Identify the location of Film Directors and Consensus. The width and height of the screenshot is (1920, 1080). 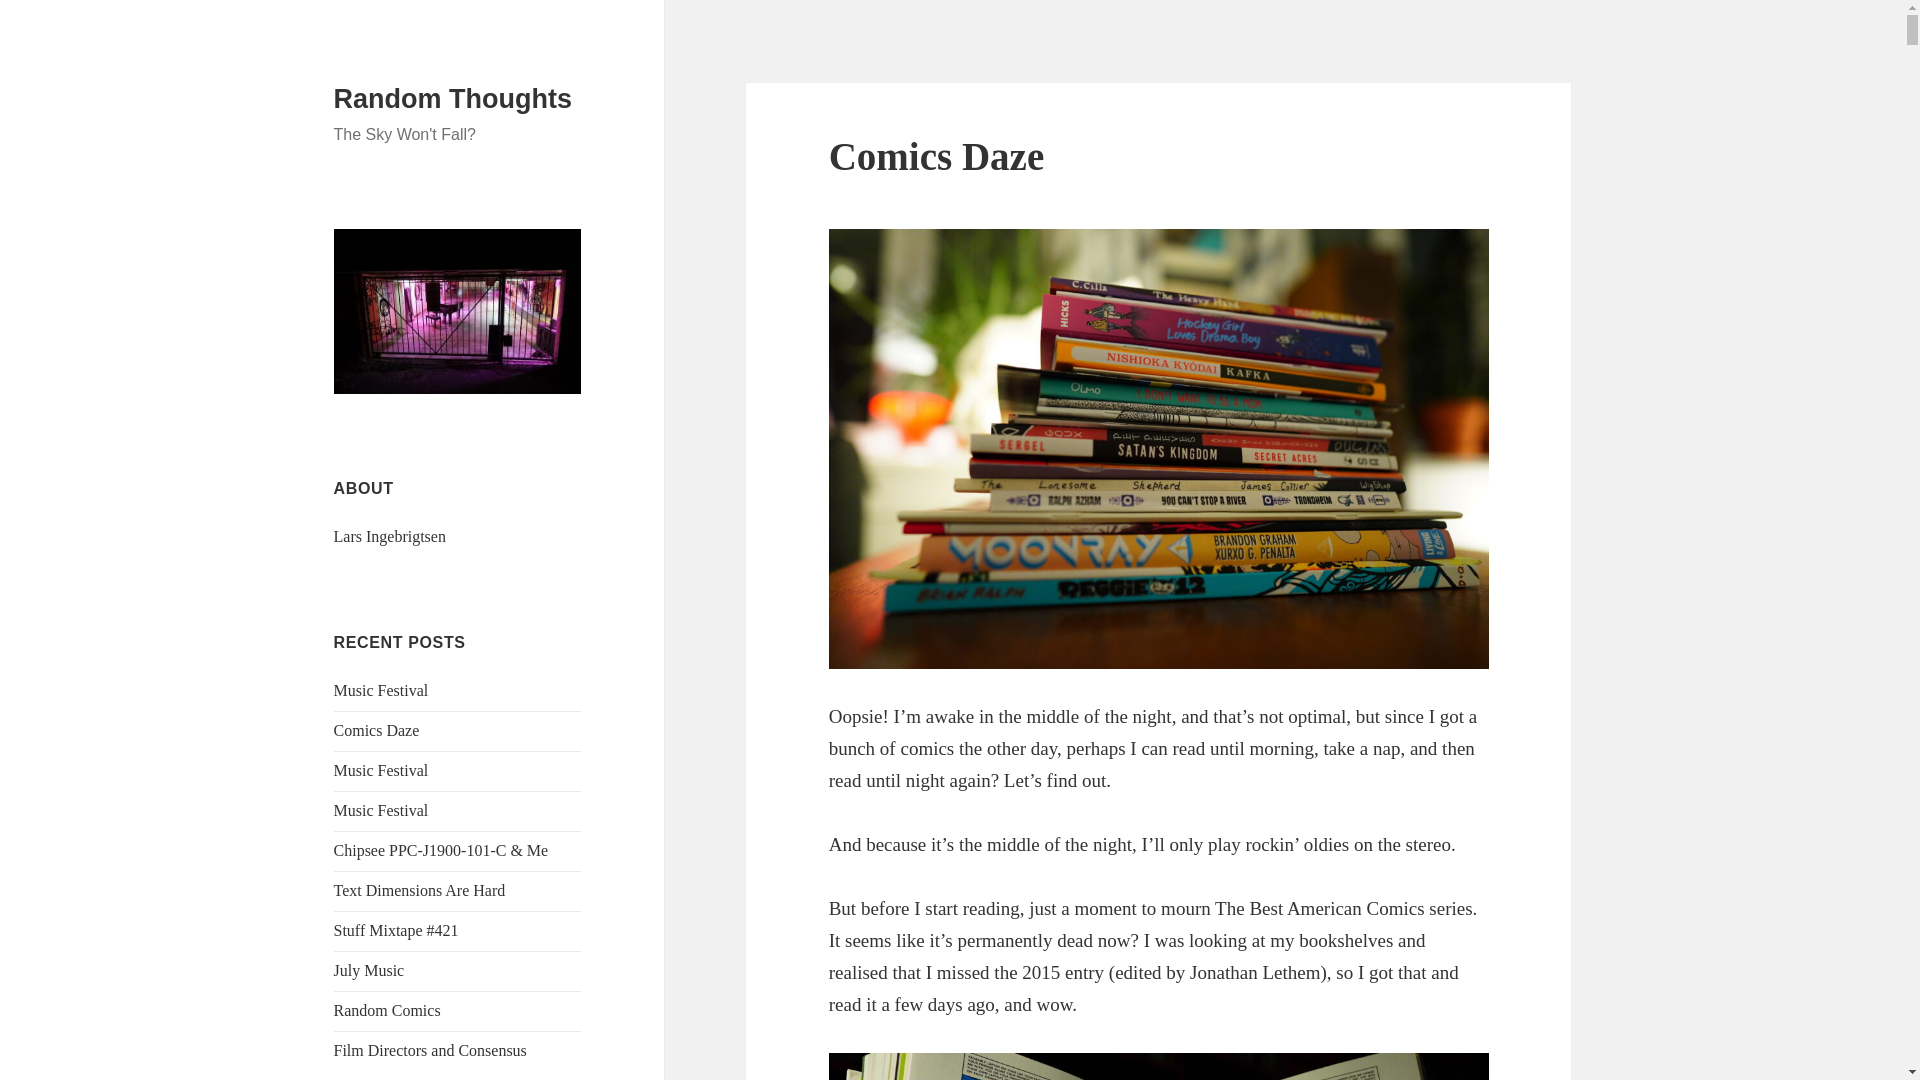
(430, 1050).